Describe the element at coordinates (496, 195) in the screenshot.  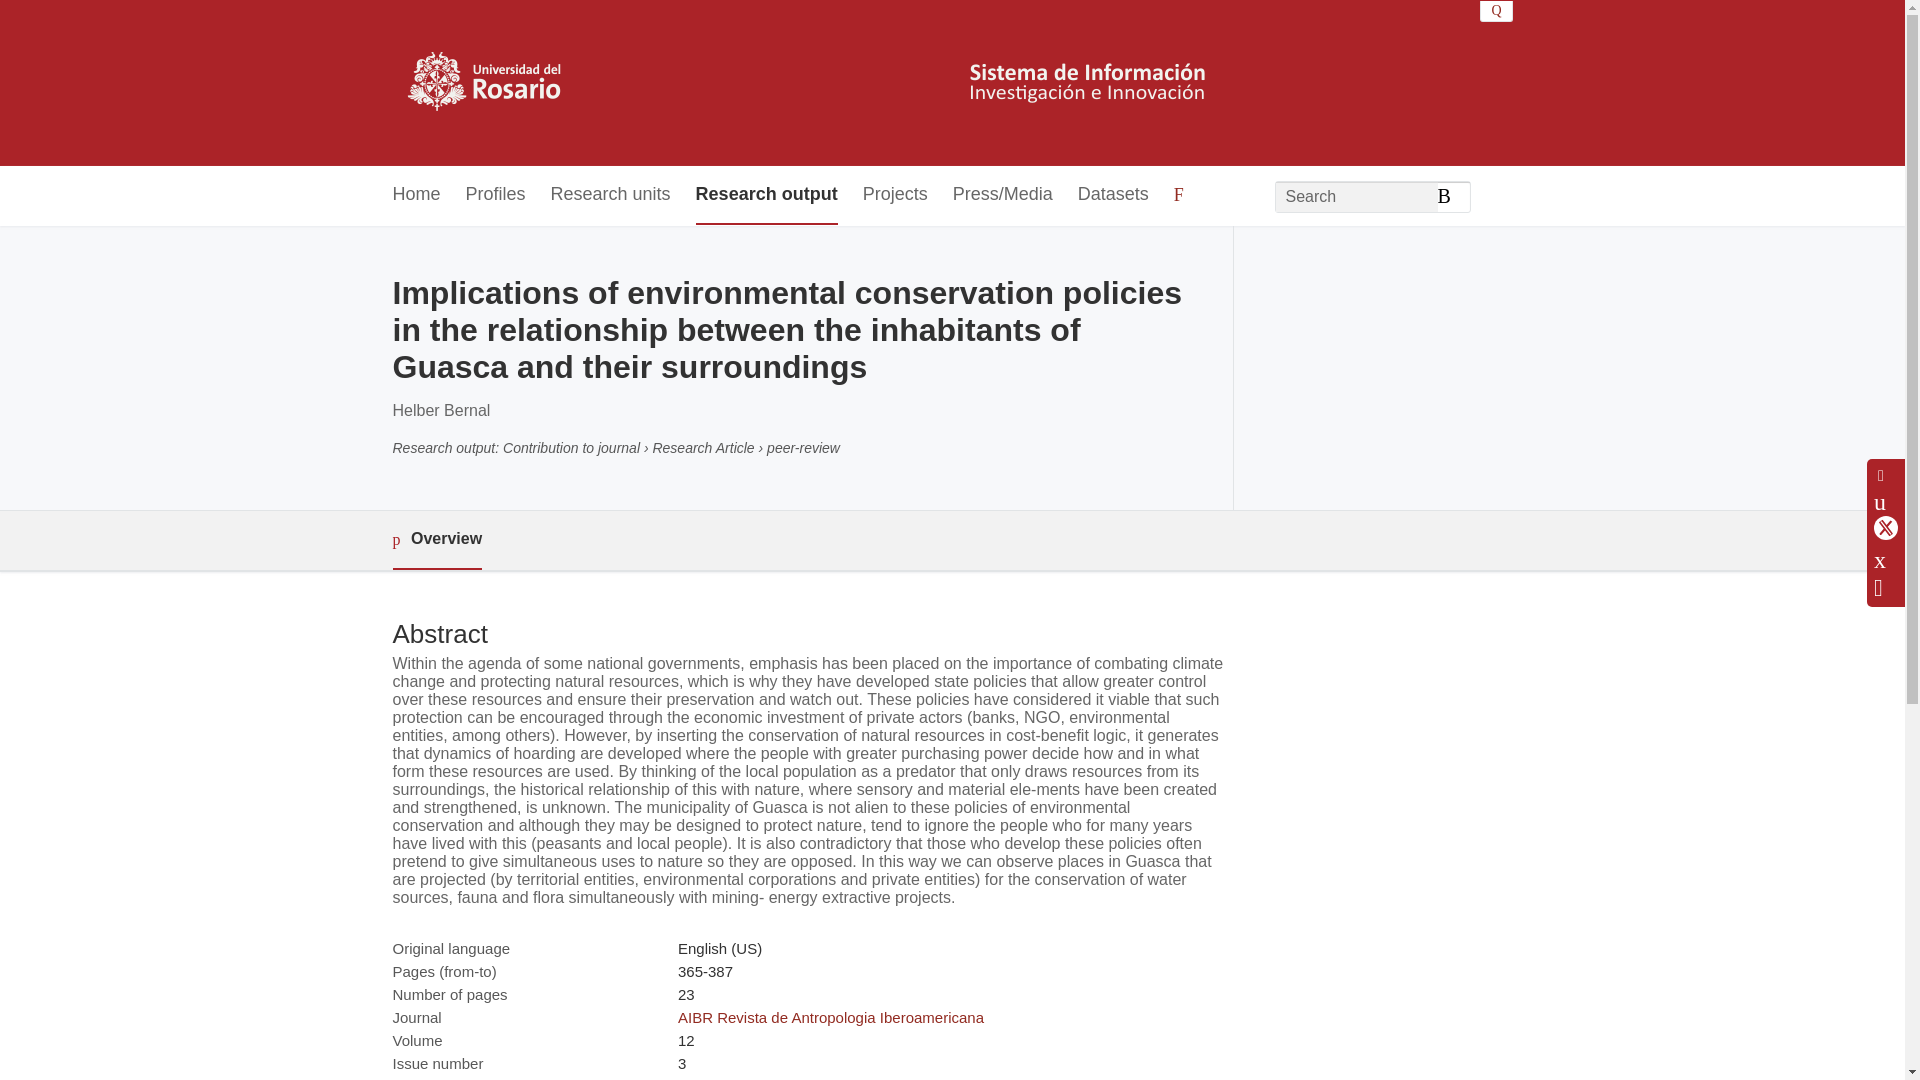
I see `Profiles` at that location.